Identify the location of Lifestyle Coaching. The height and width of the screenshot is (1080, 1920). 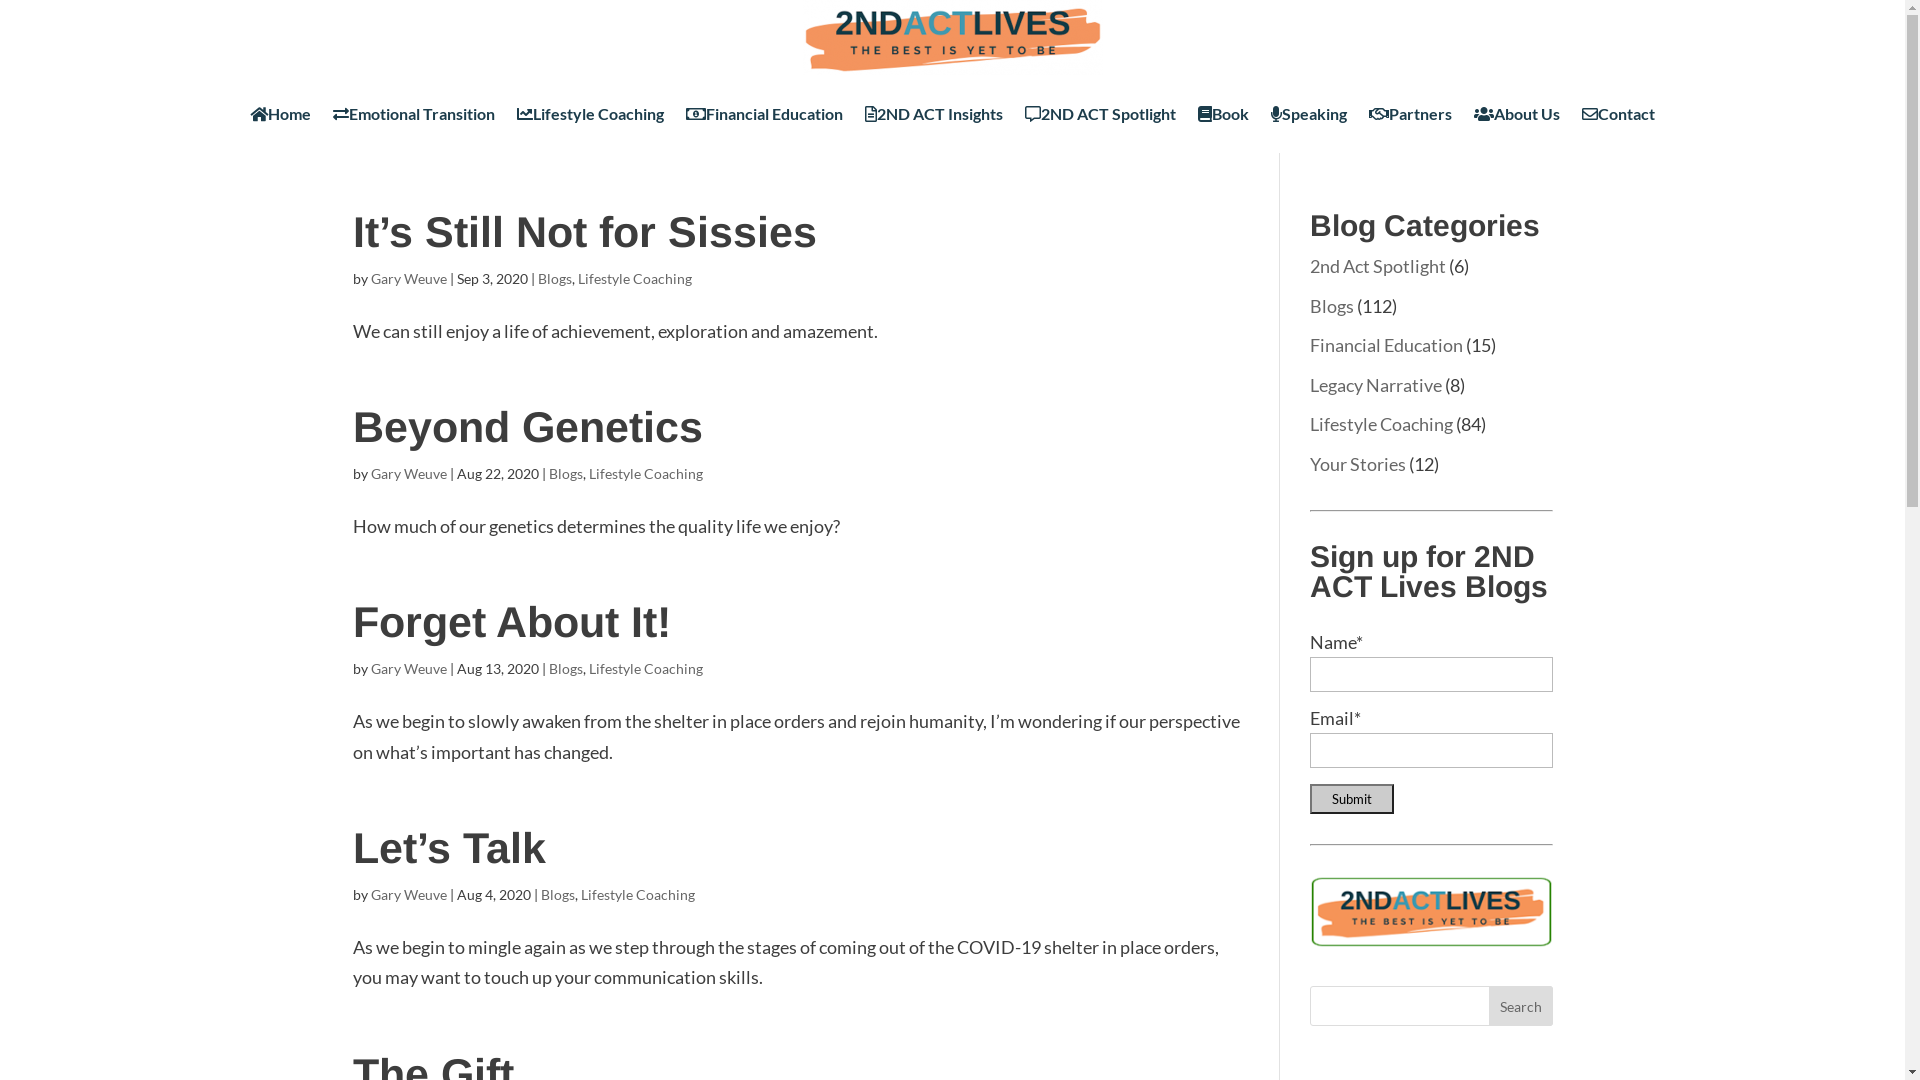
(1382, 424).